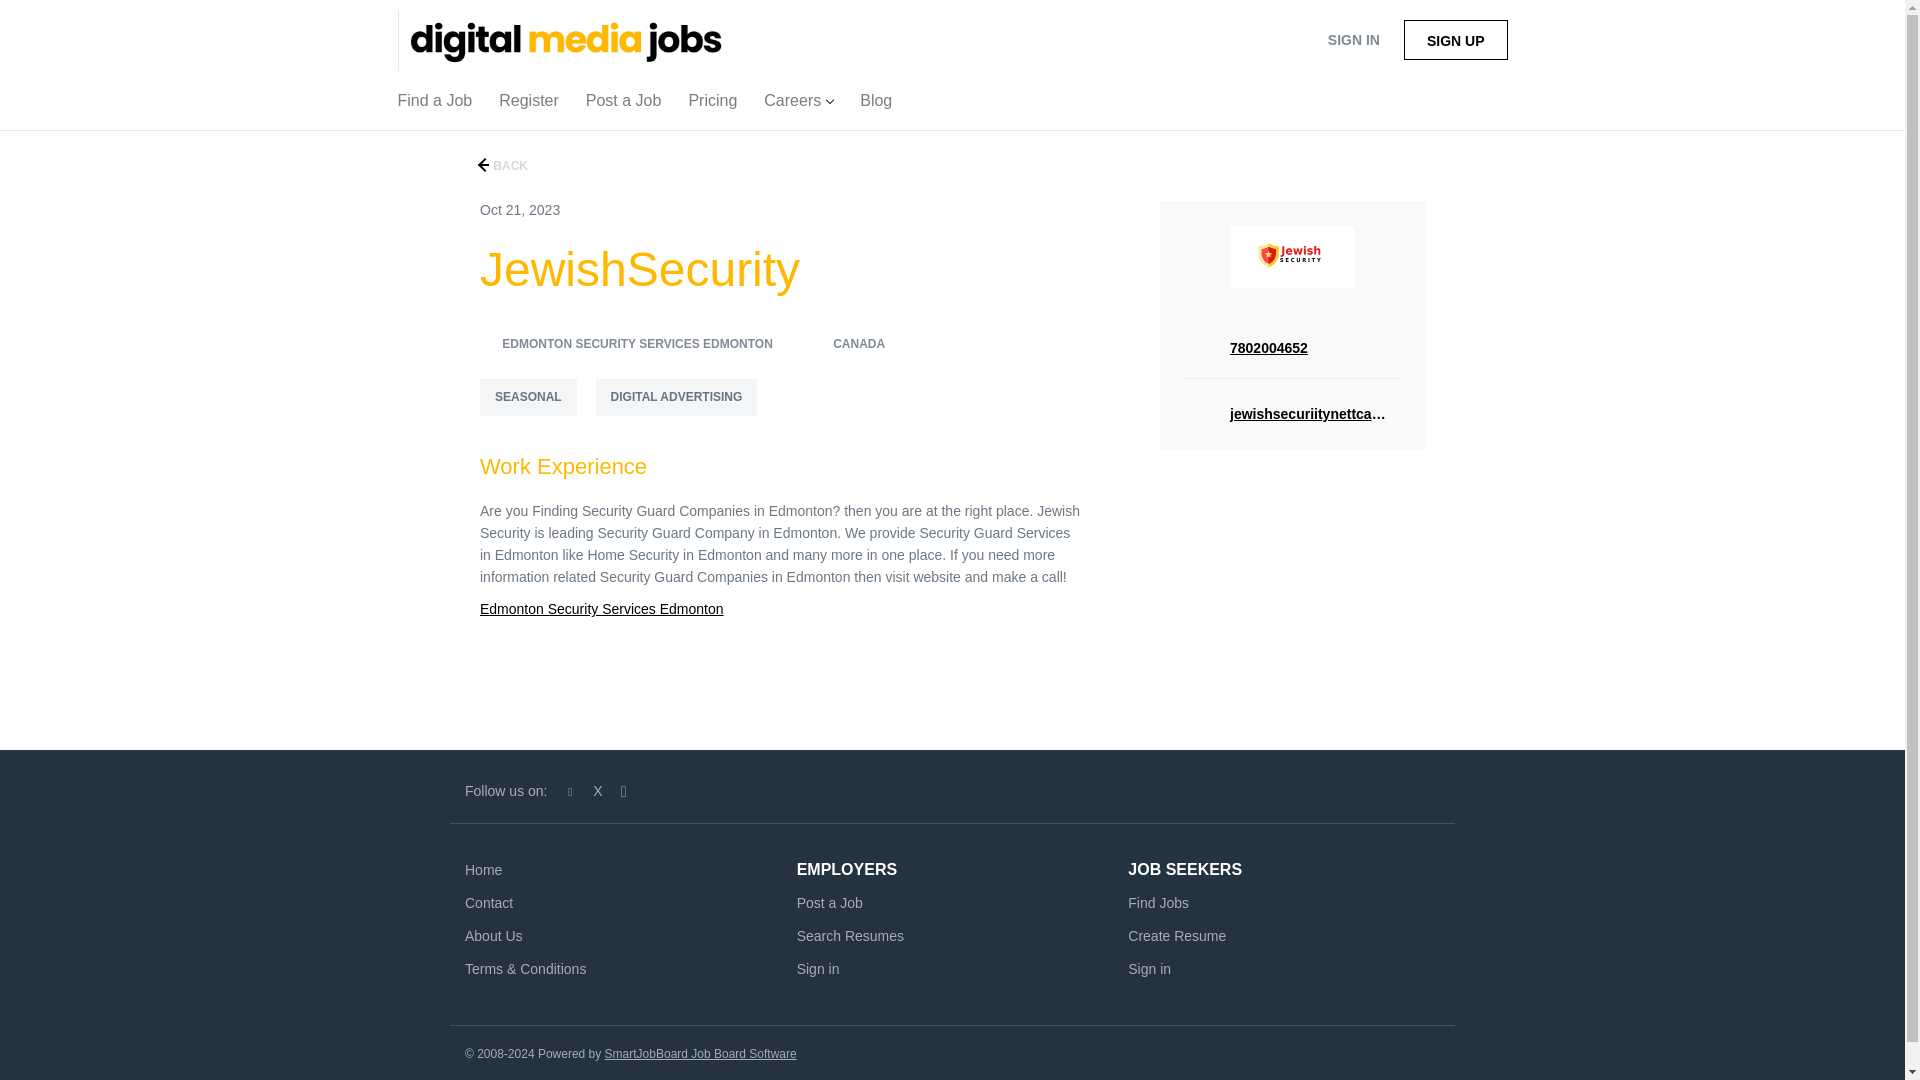 The image size is (1920, 1080). What do you see at coordinates (798, 105) in the screenshot?
I see `Careers` at bounding box center [798, 105].